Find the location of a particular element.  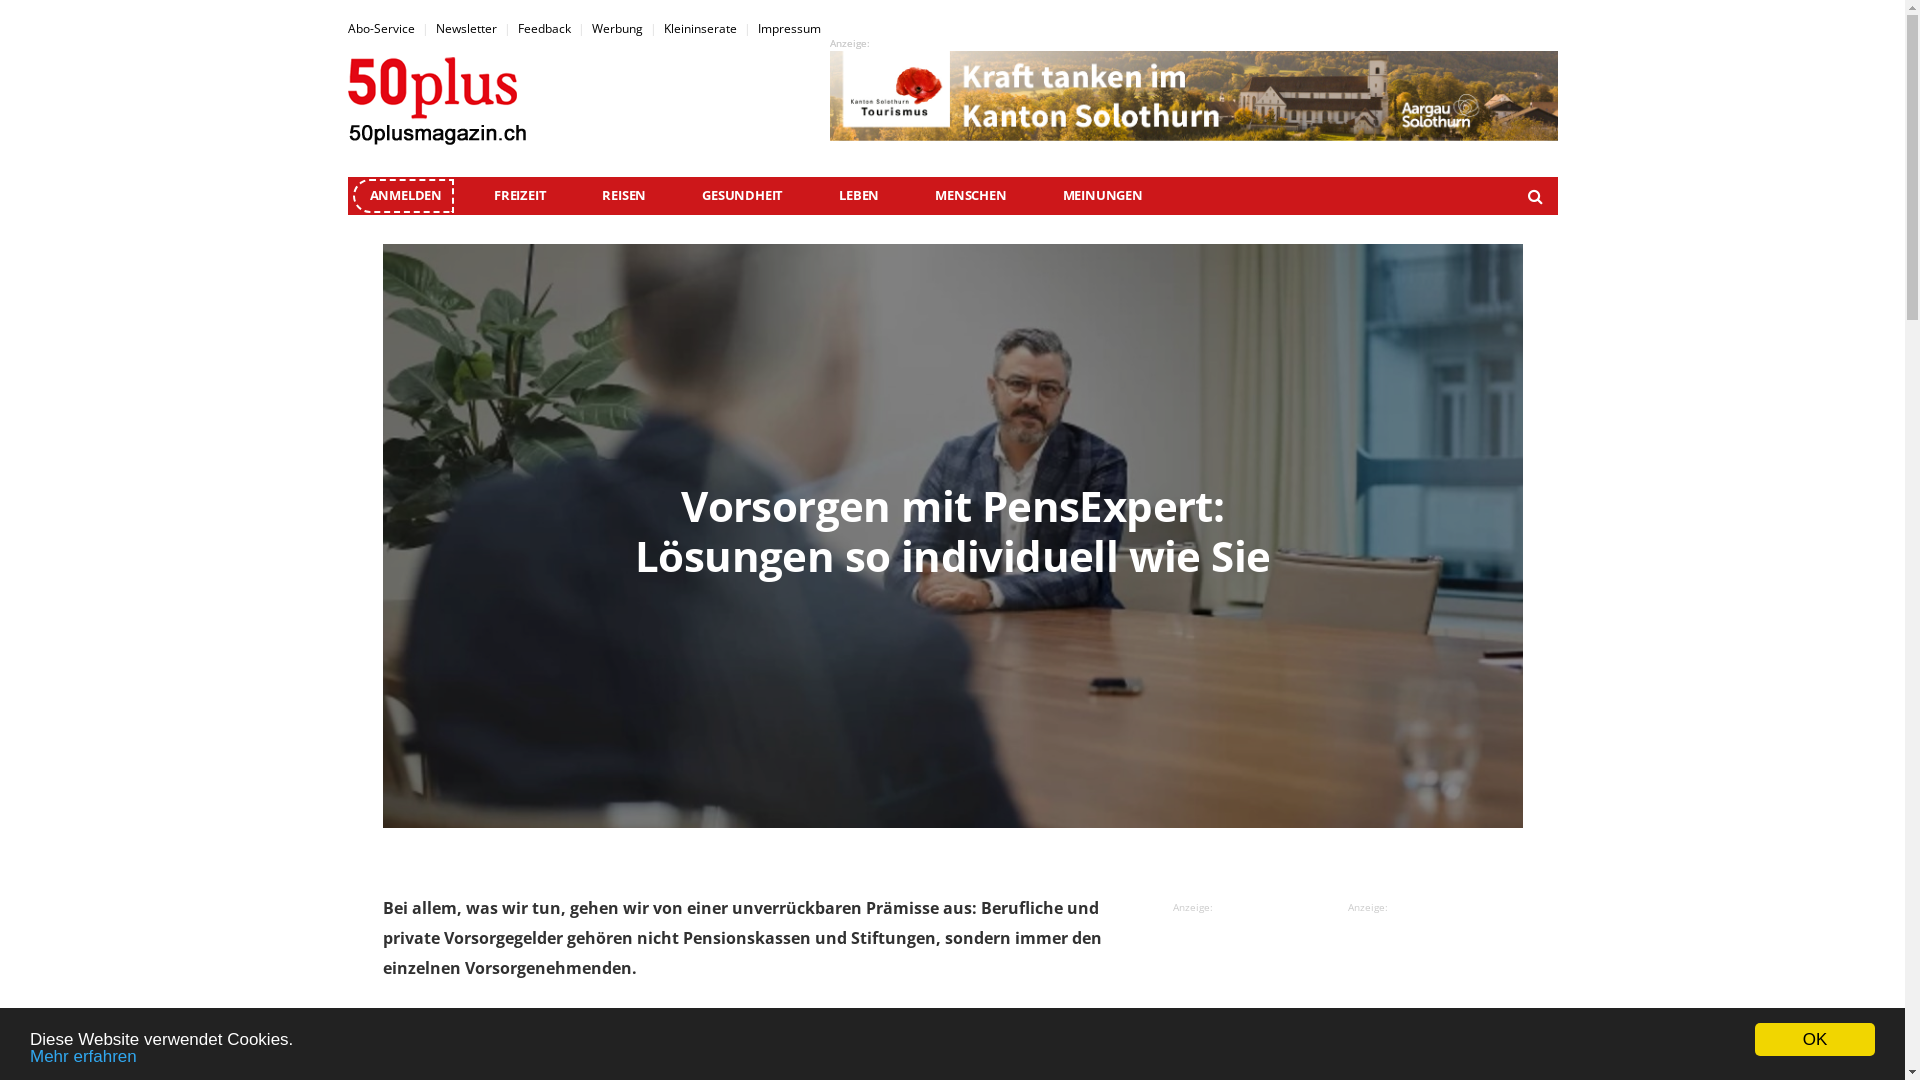

GESUNDHEIT is located at coordinates (742, 196).